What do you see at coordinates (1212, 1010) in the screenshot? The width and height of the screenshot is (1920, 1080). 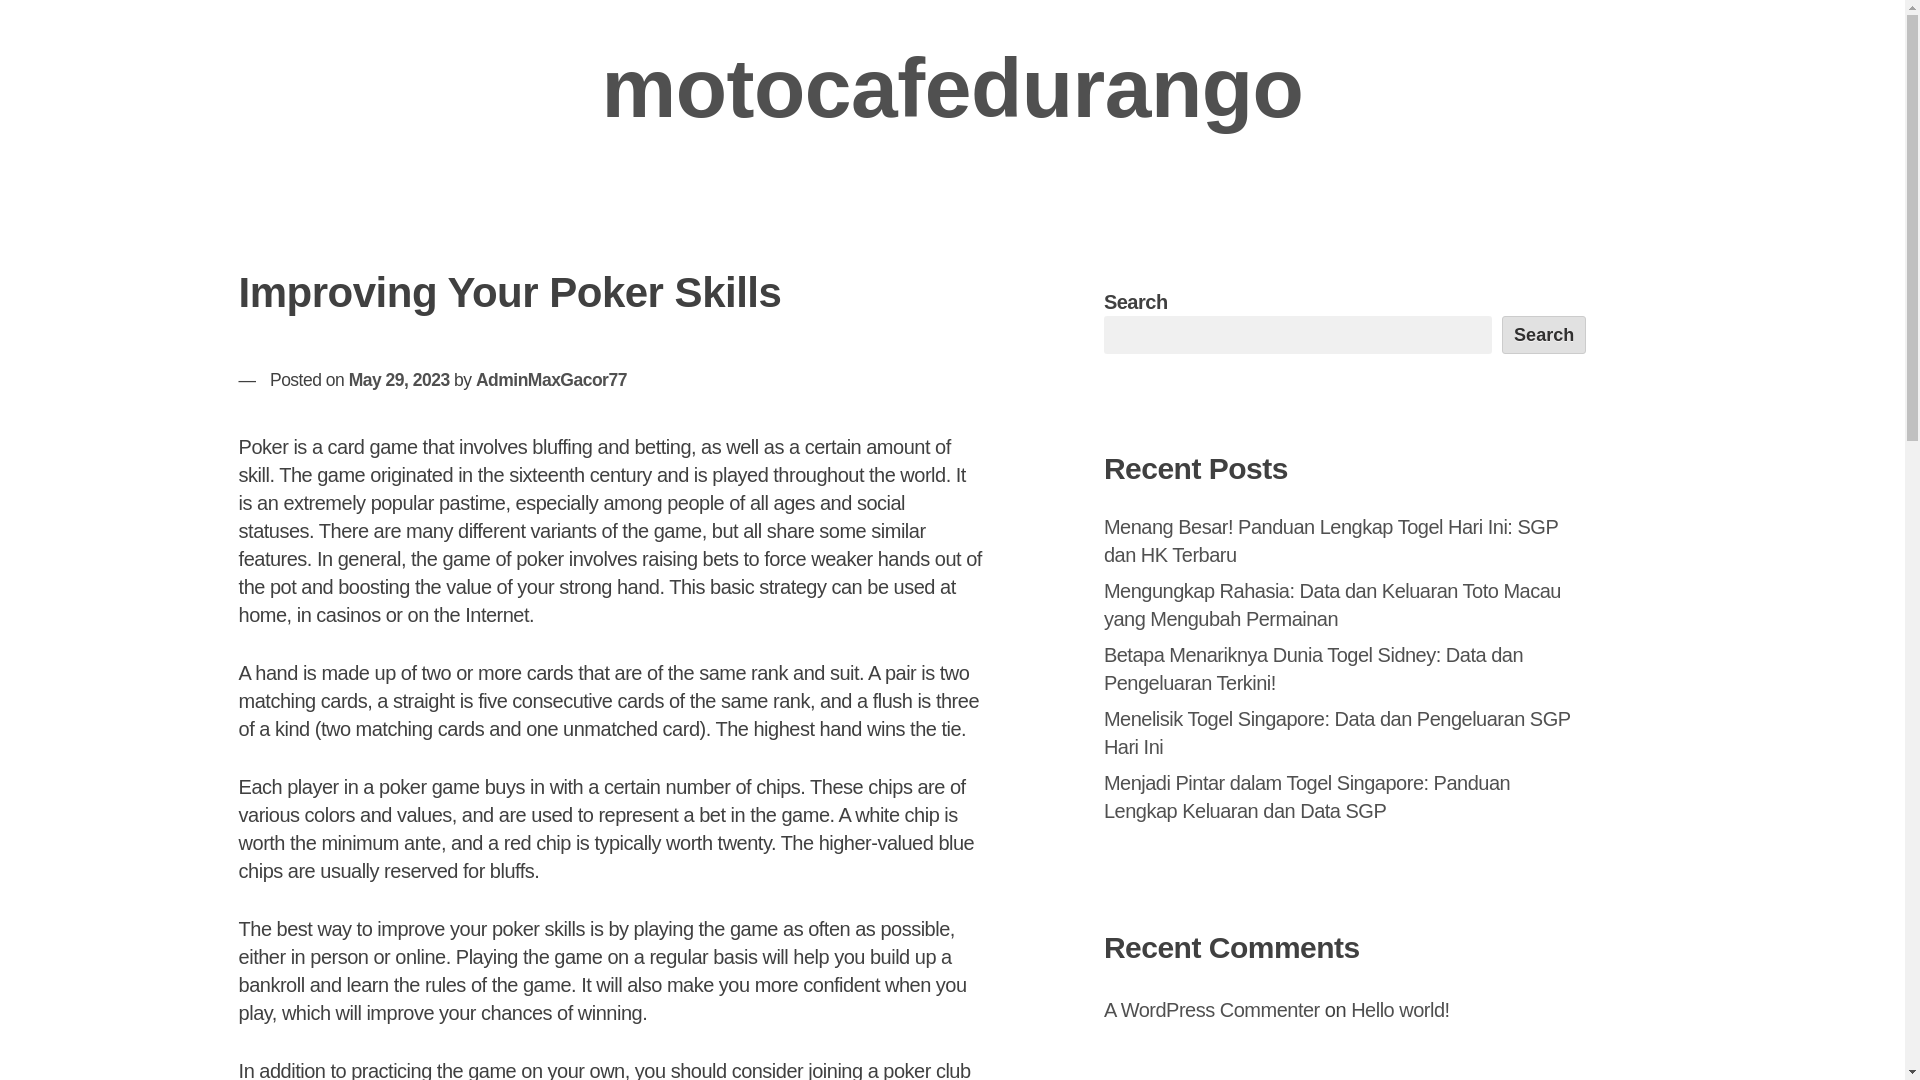 I see `A WordPress Commenter` at bounding box center [1212, 1010].